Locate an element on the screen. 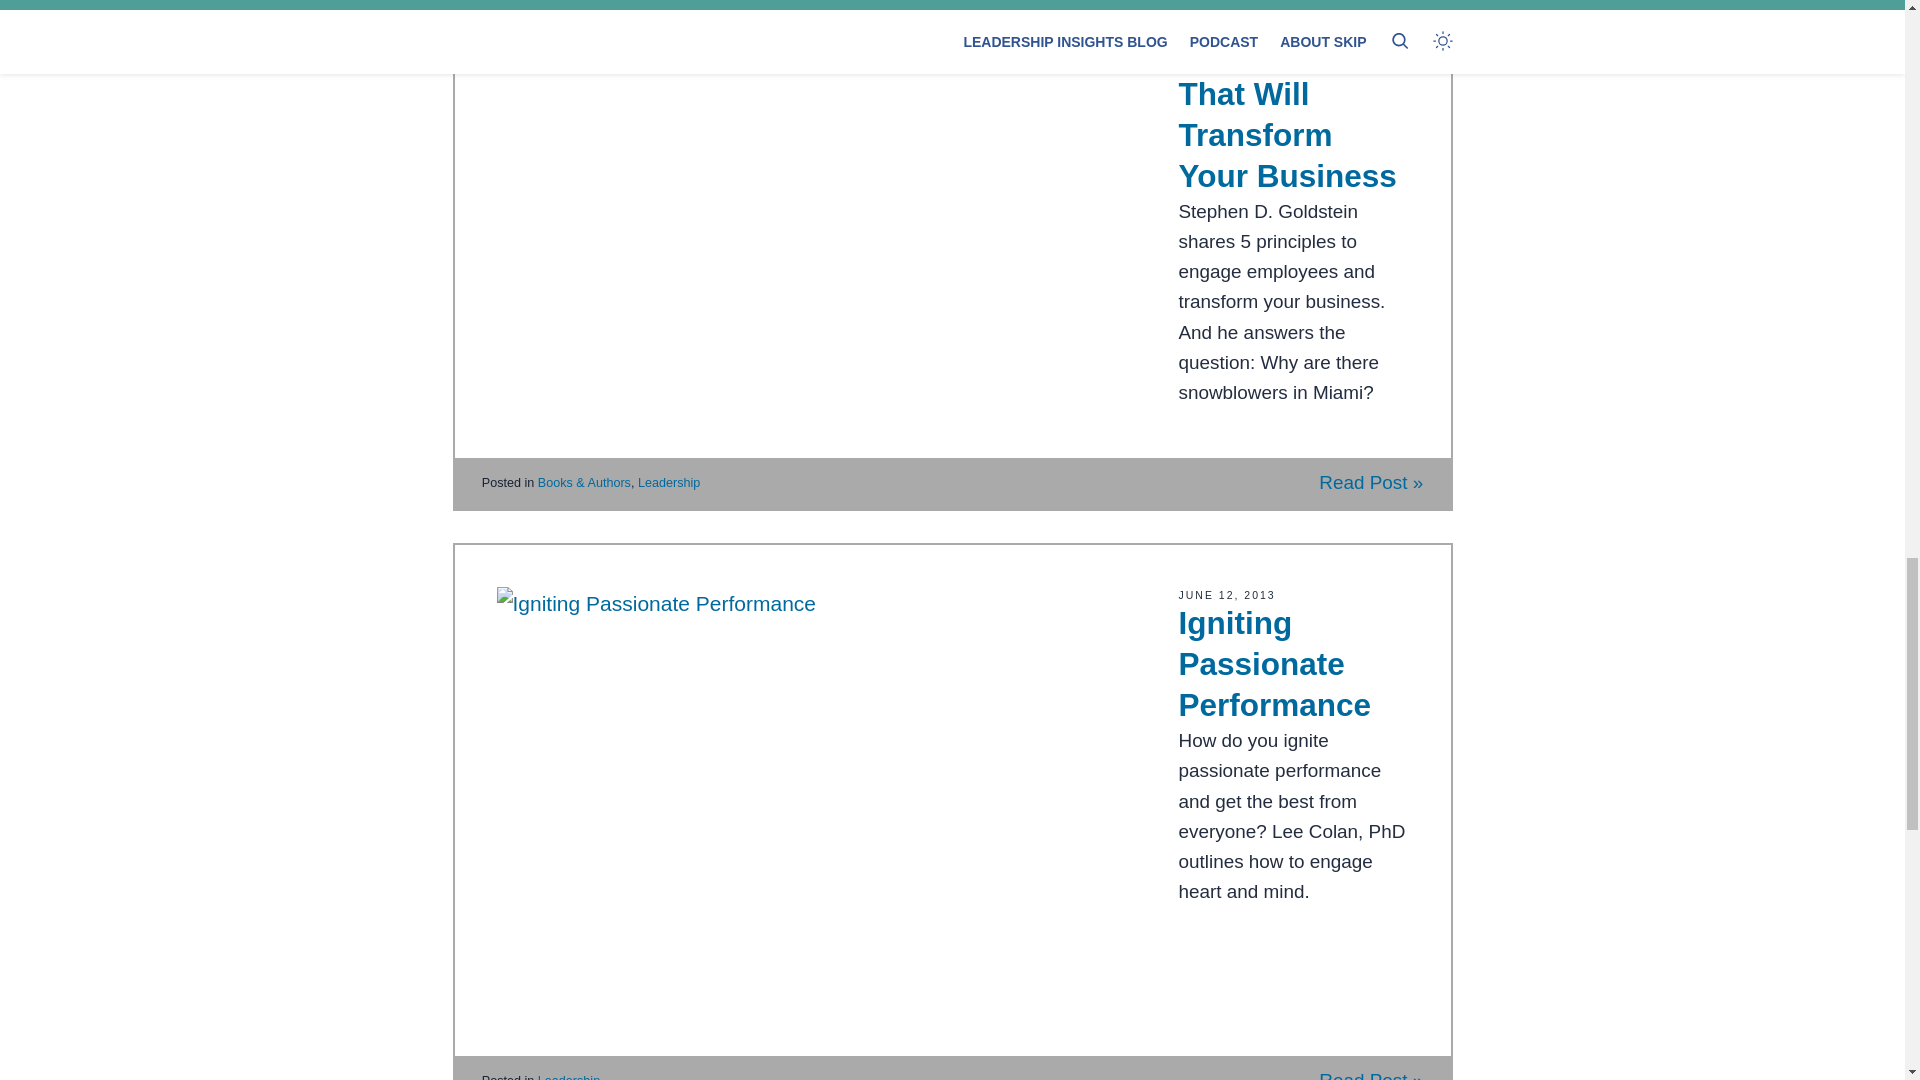 This screenshot has width=1920, height=1080. Igniting Passionate Performance is located at coordinates (1274, 663).